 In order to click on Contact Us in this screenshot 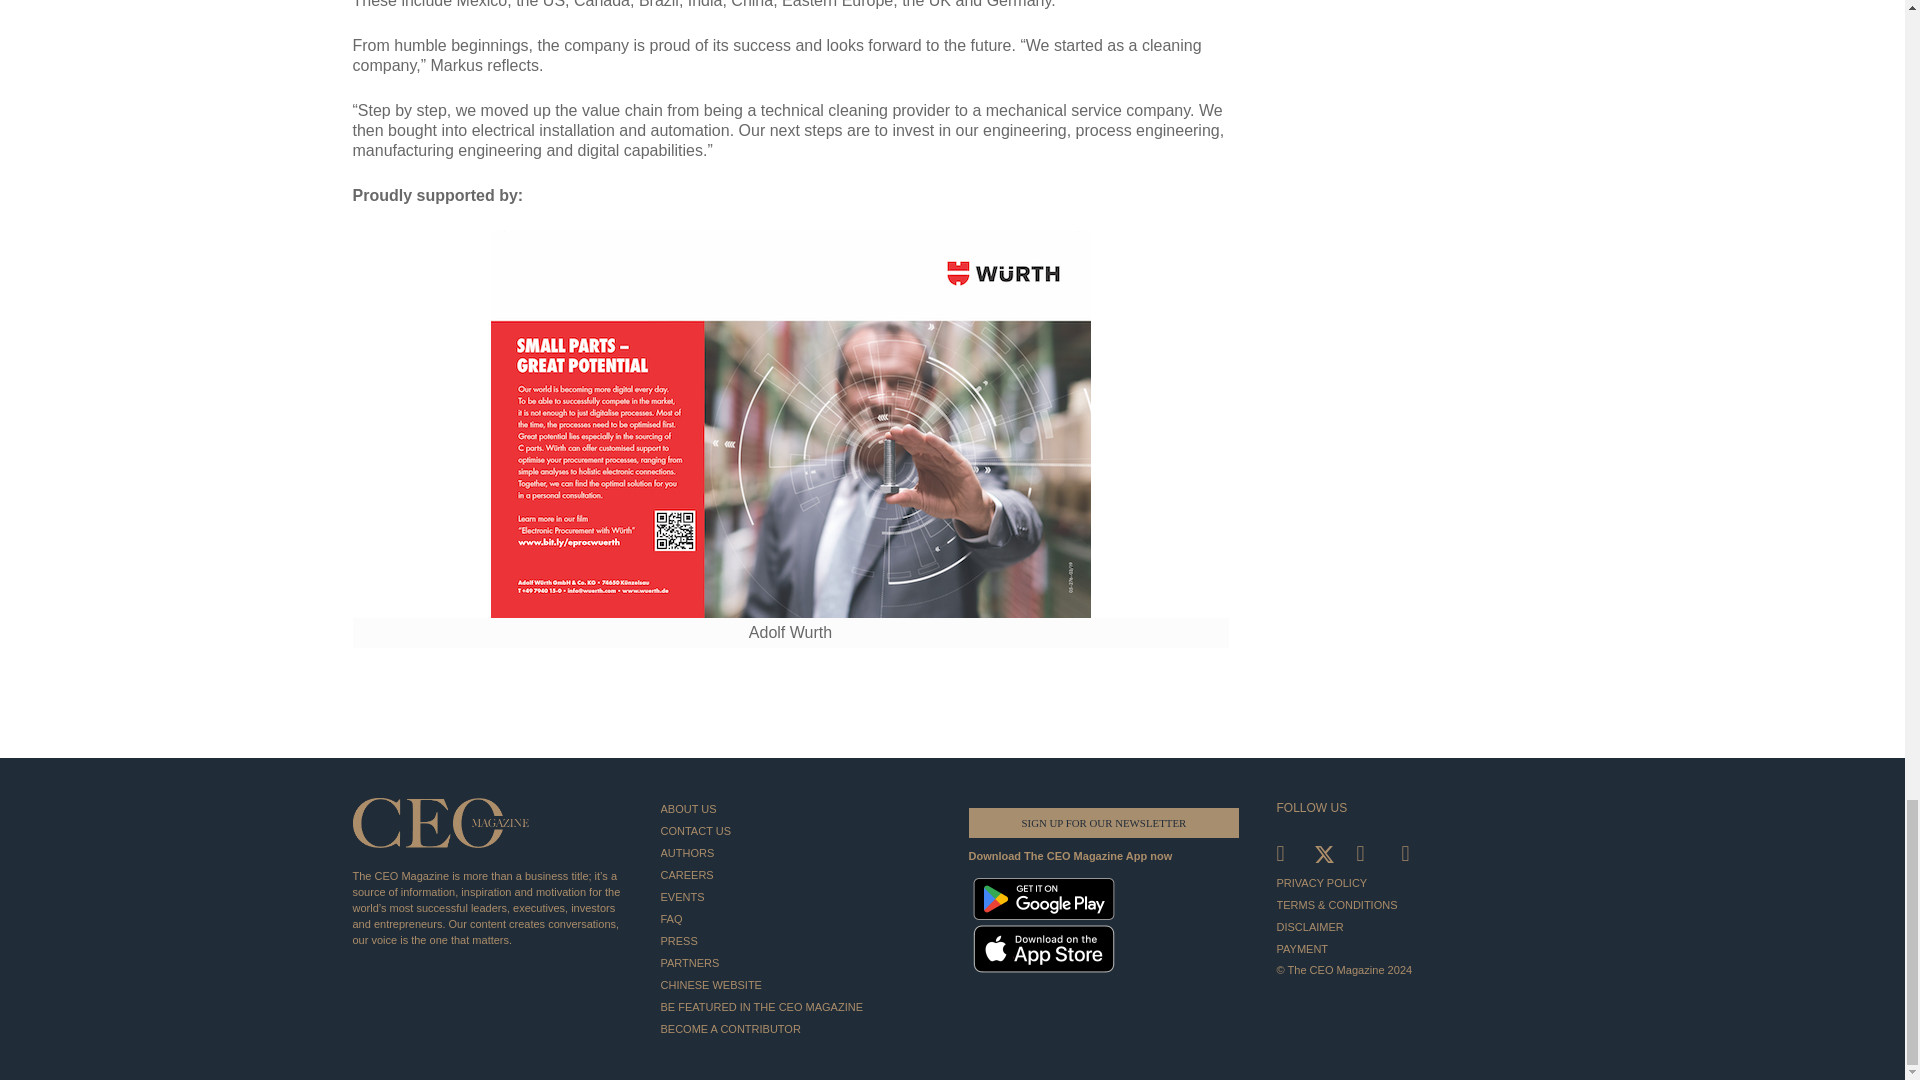, I will do `click(798, 830)`.